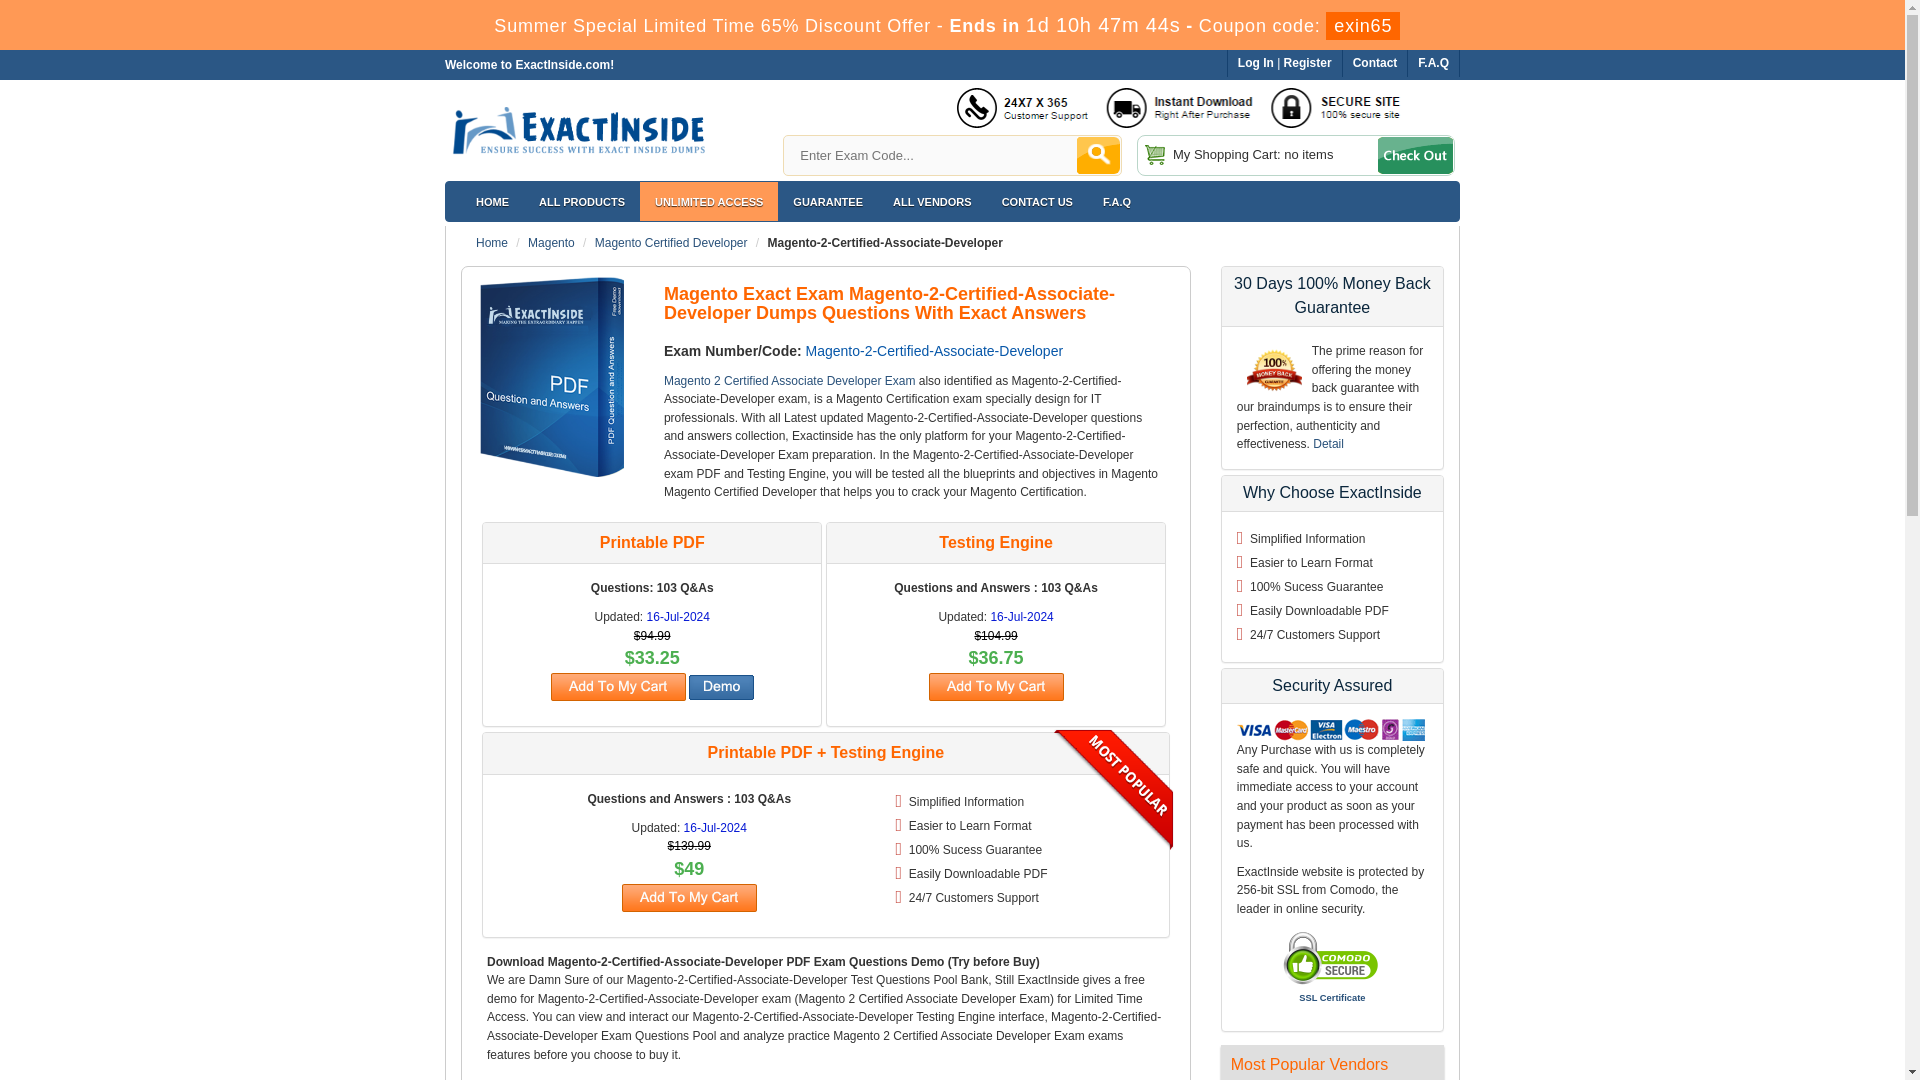 The image size is (1920, 1080). What do you see at coordinates (551, 242) in the screenshot?
I see `Magento` at bounding box center [551, 242].